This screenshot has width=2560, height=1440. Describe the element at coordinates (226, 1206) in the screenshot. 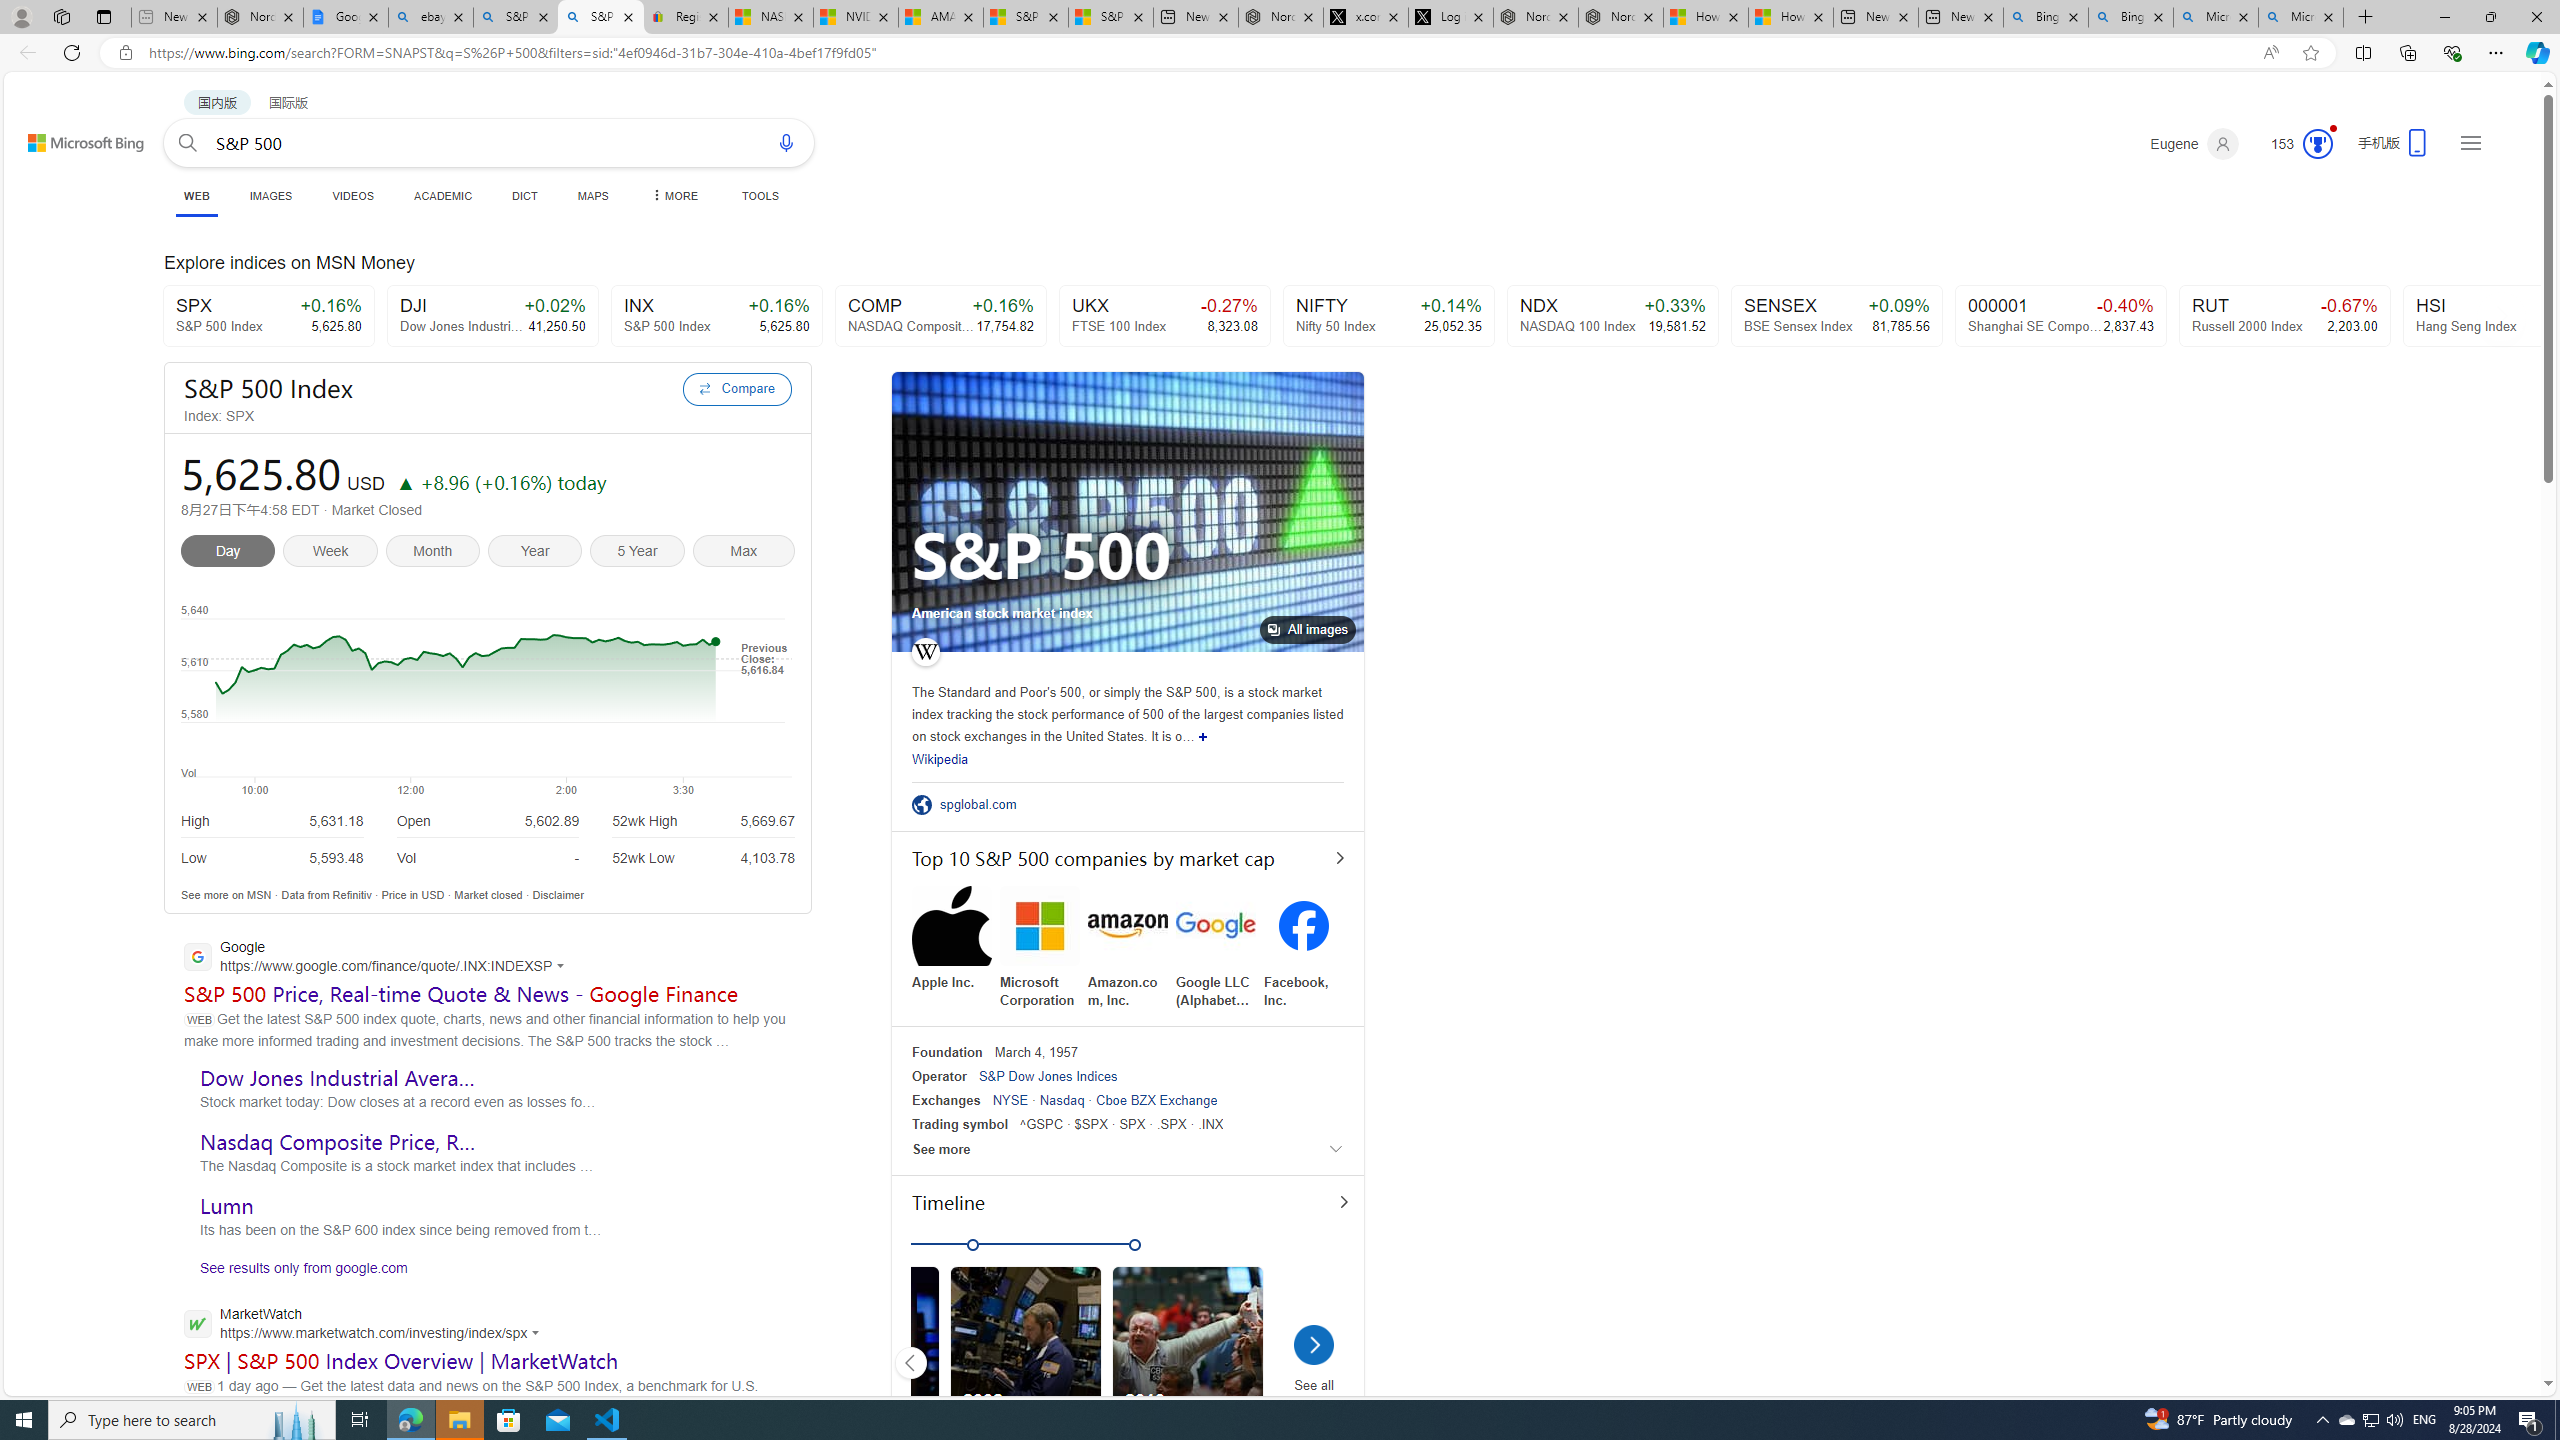

I see `Lumn` at that location.